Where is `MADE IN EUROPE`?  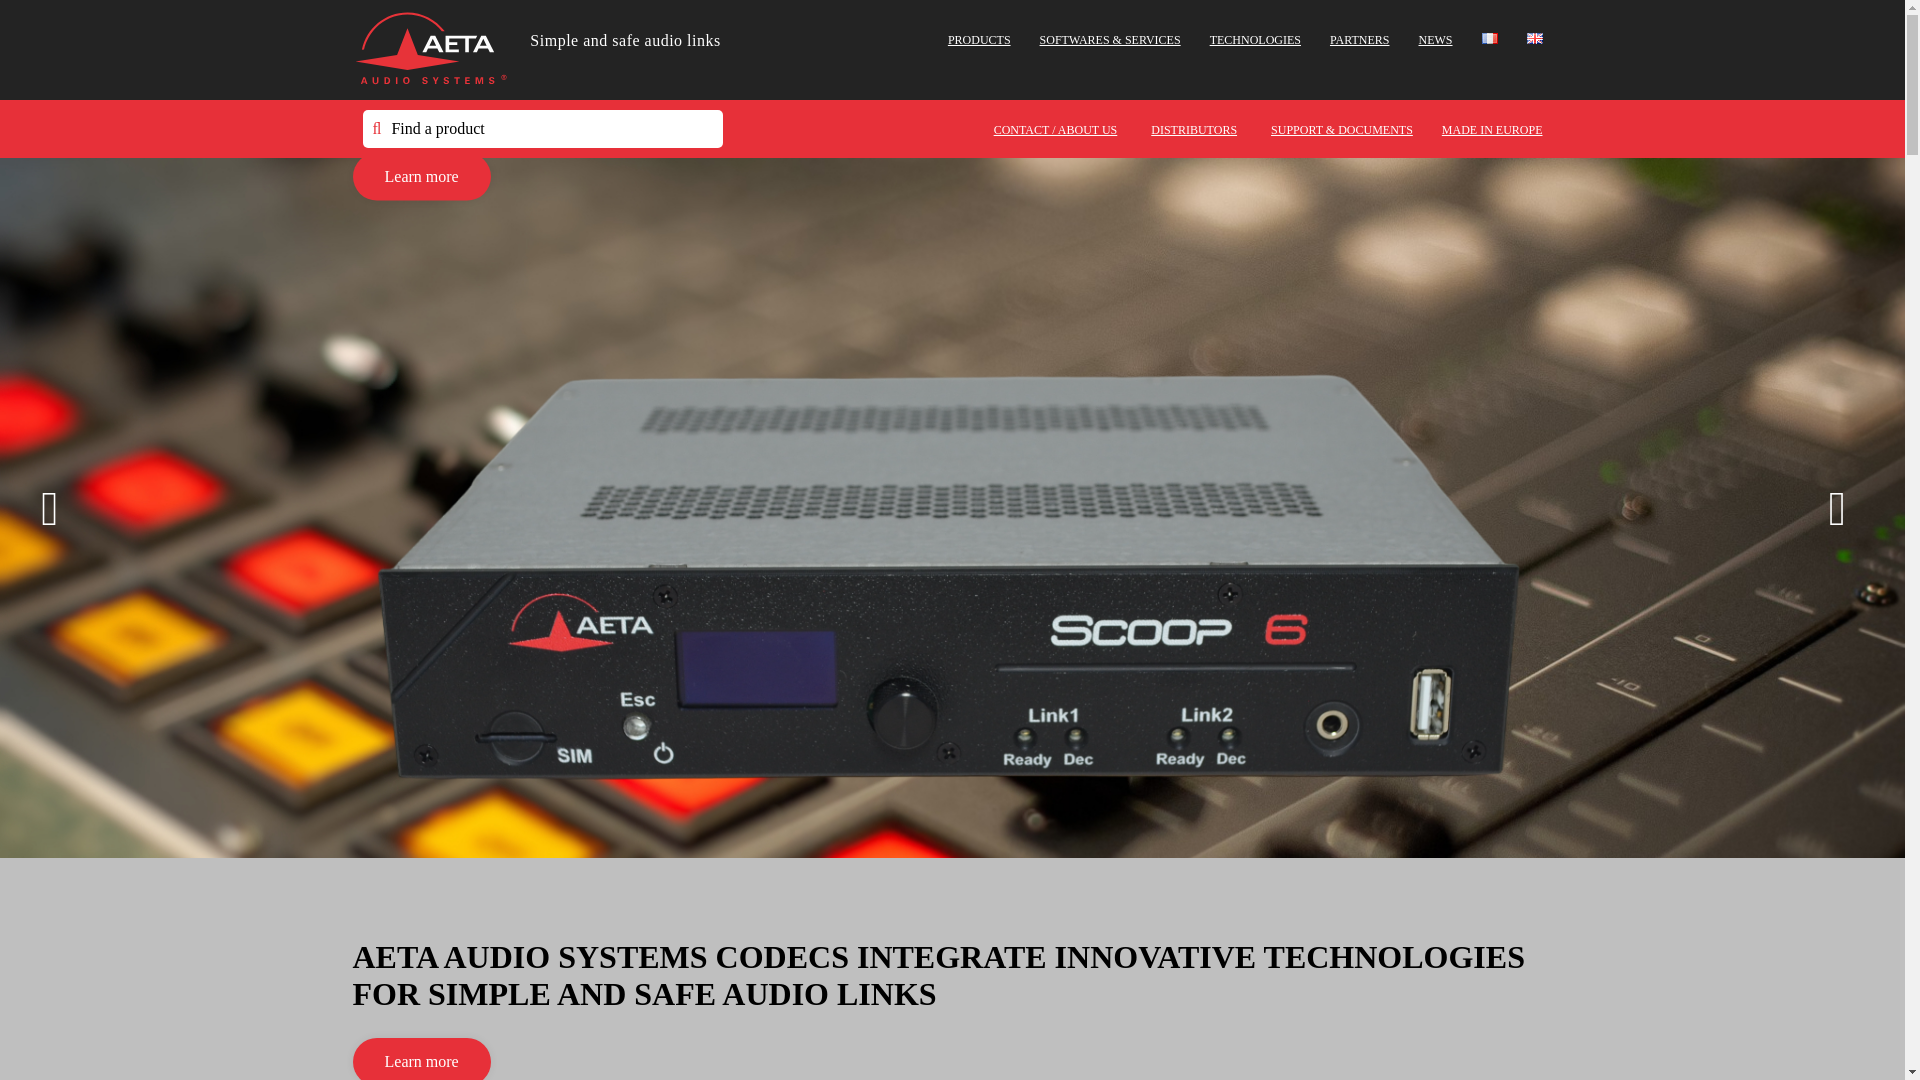
MADE IN EUROPE is located at coordinates (1492, 130).